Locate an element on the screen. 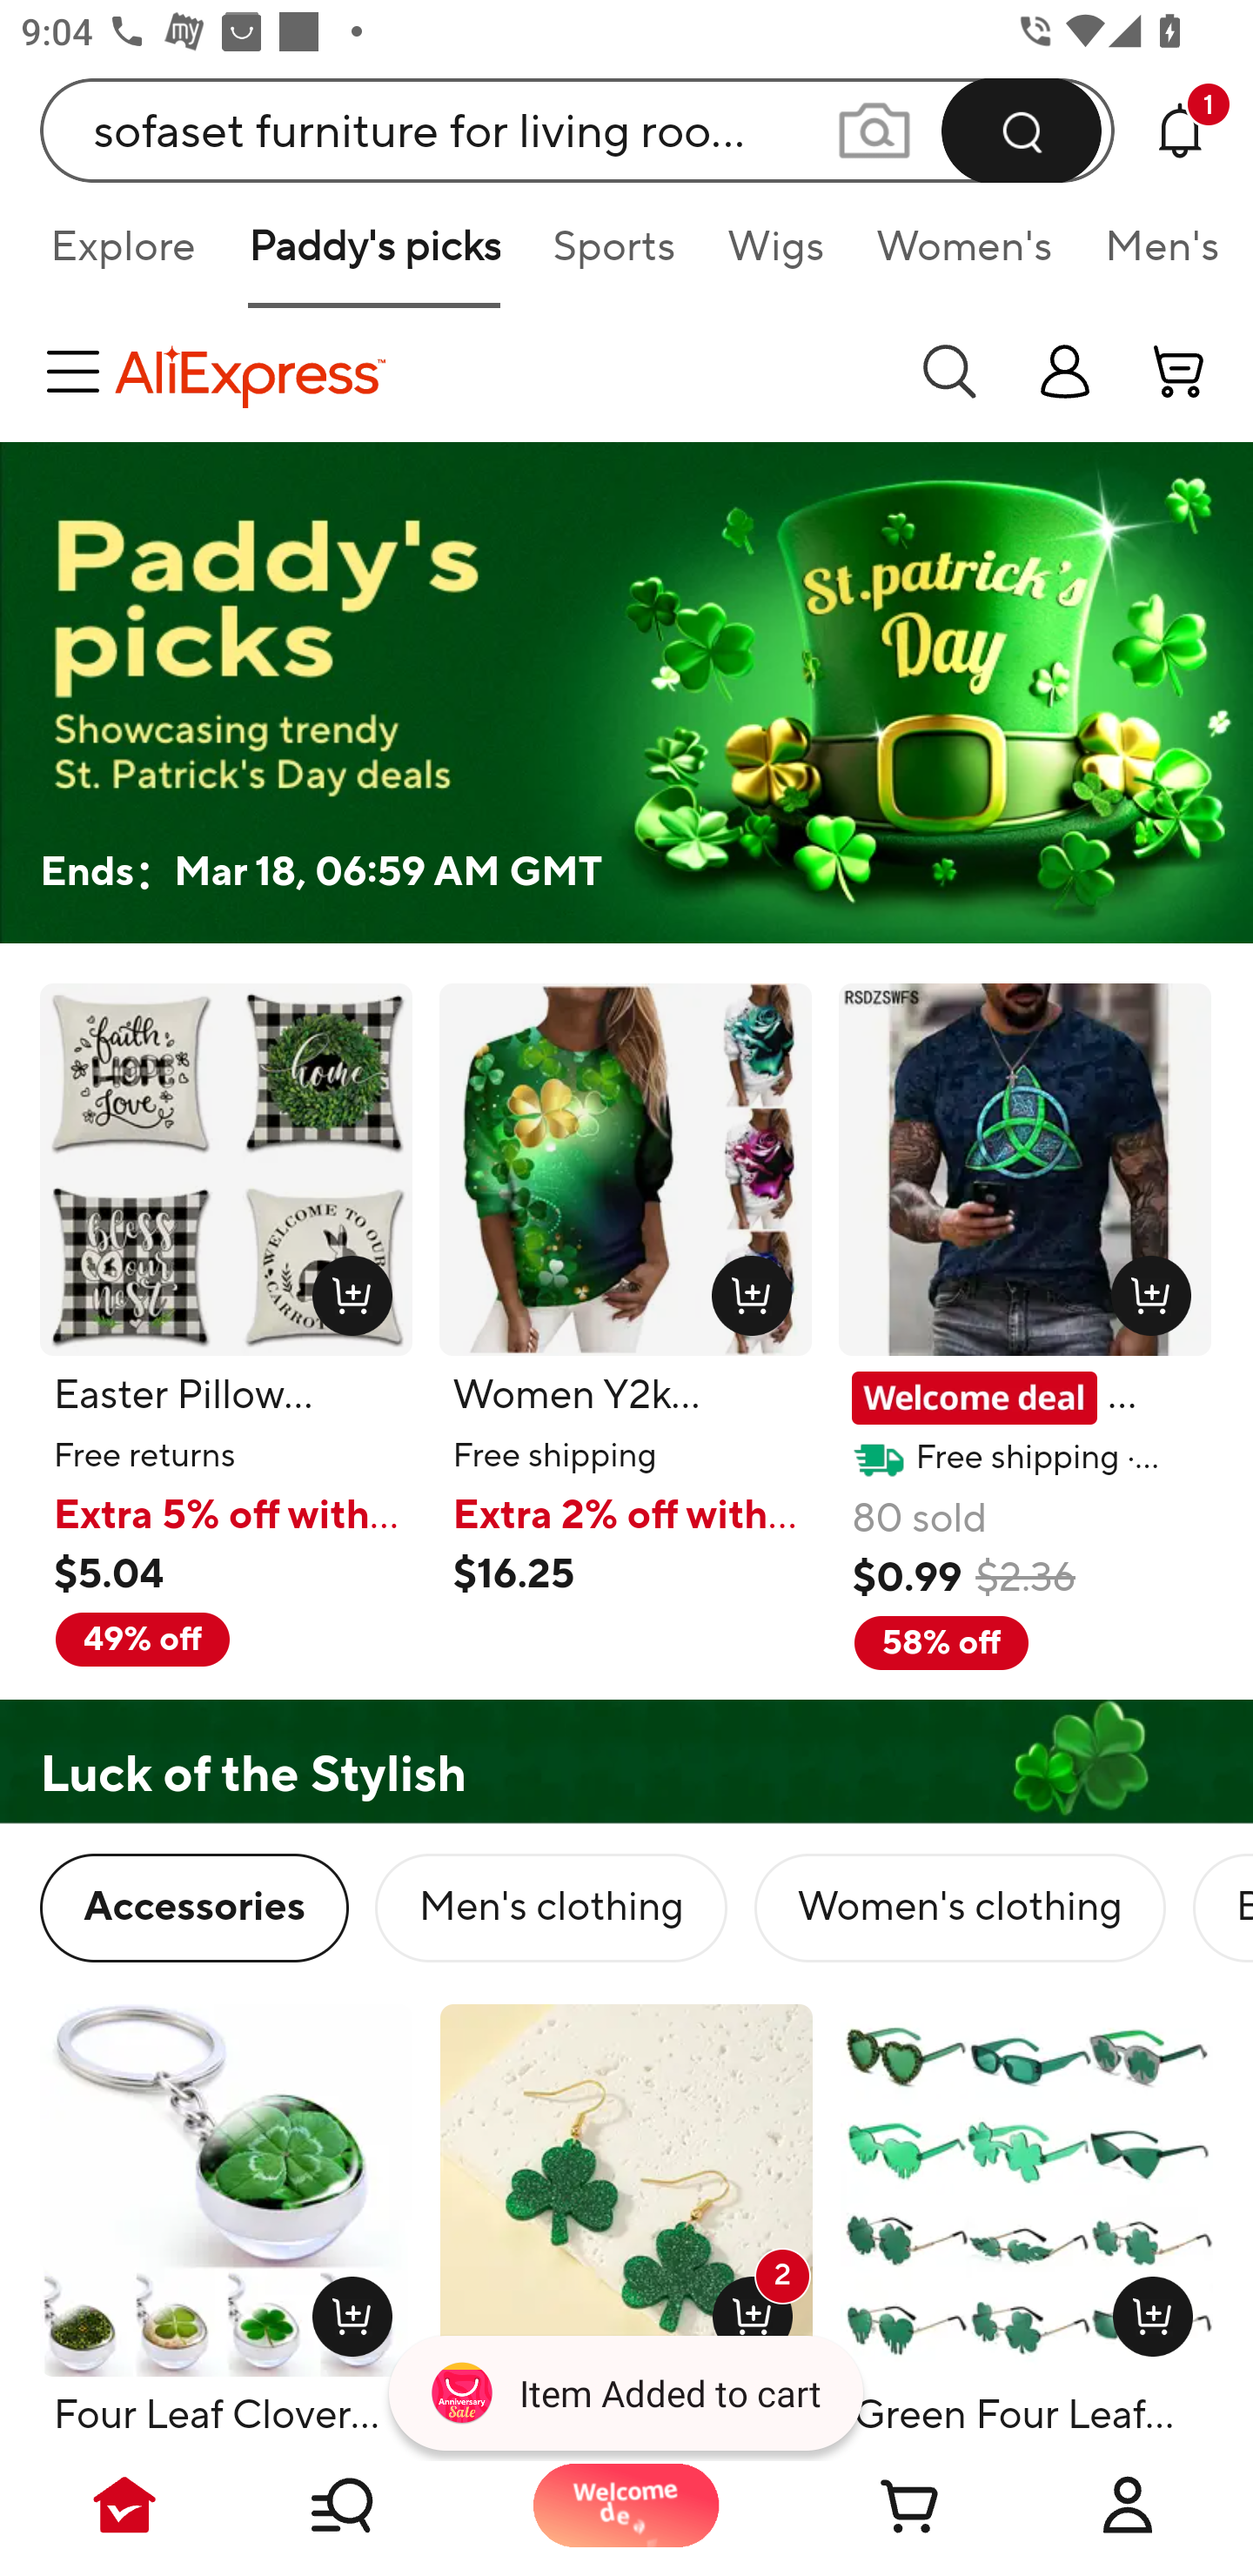 This screenshot has width=1253, height=2576. sofaset furniture for living room is located at coordinates (578, 130).